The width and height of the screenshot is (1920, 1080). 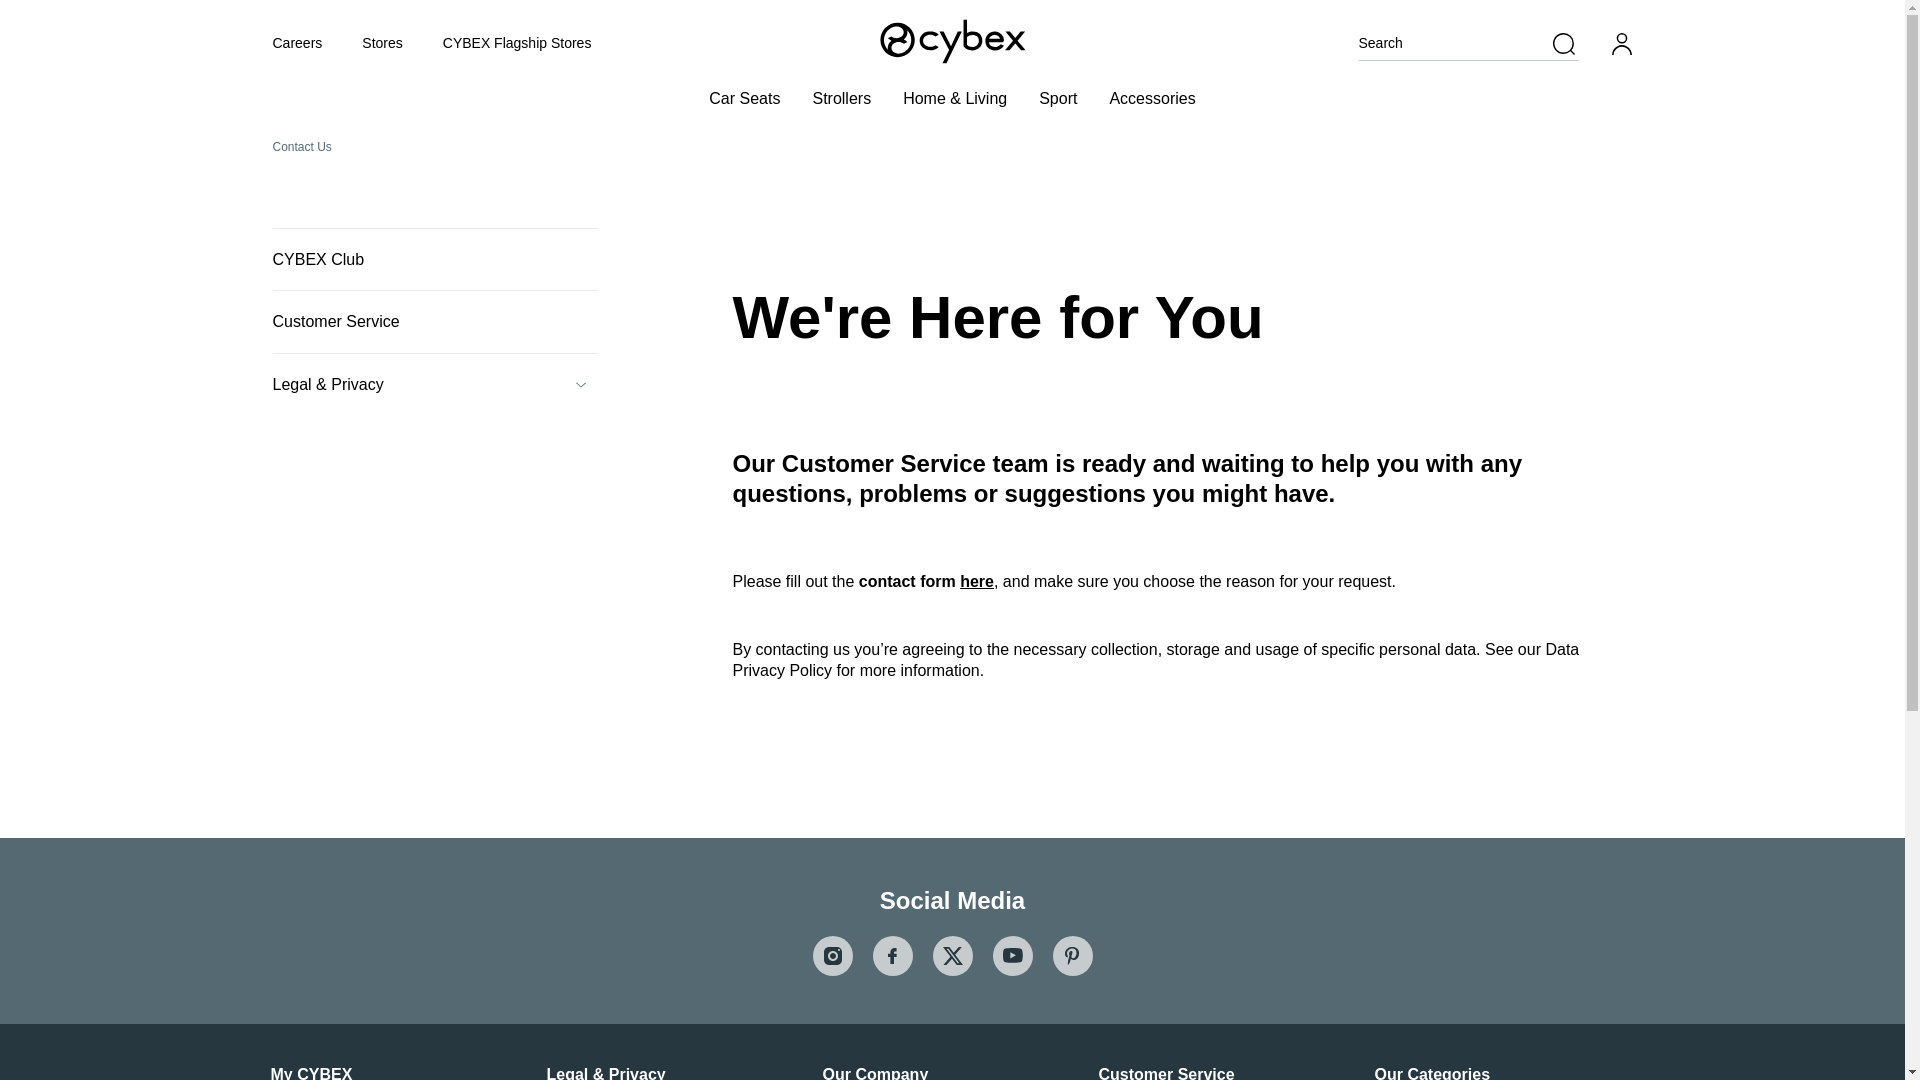 I want to click on Careers, so click(x=297, y=42).